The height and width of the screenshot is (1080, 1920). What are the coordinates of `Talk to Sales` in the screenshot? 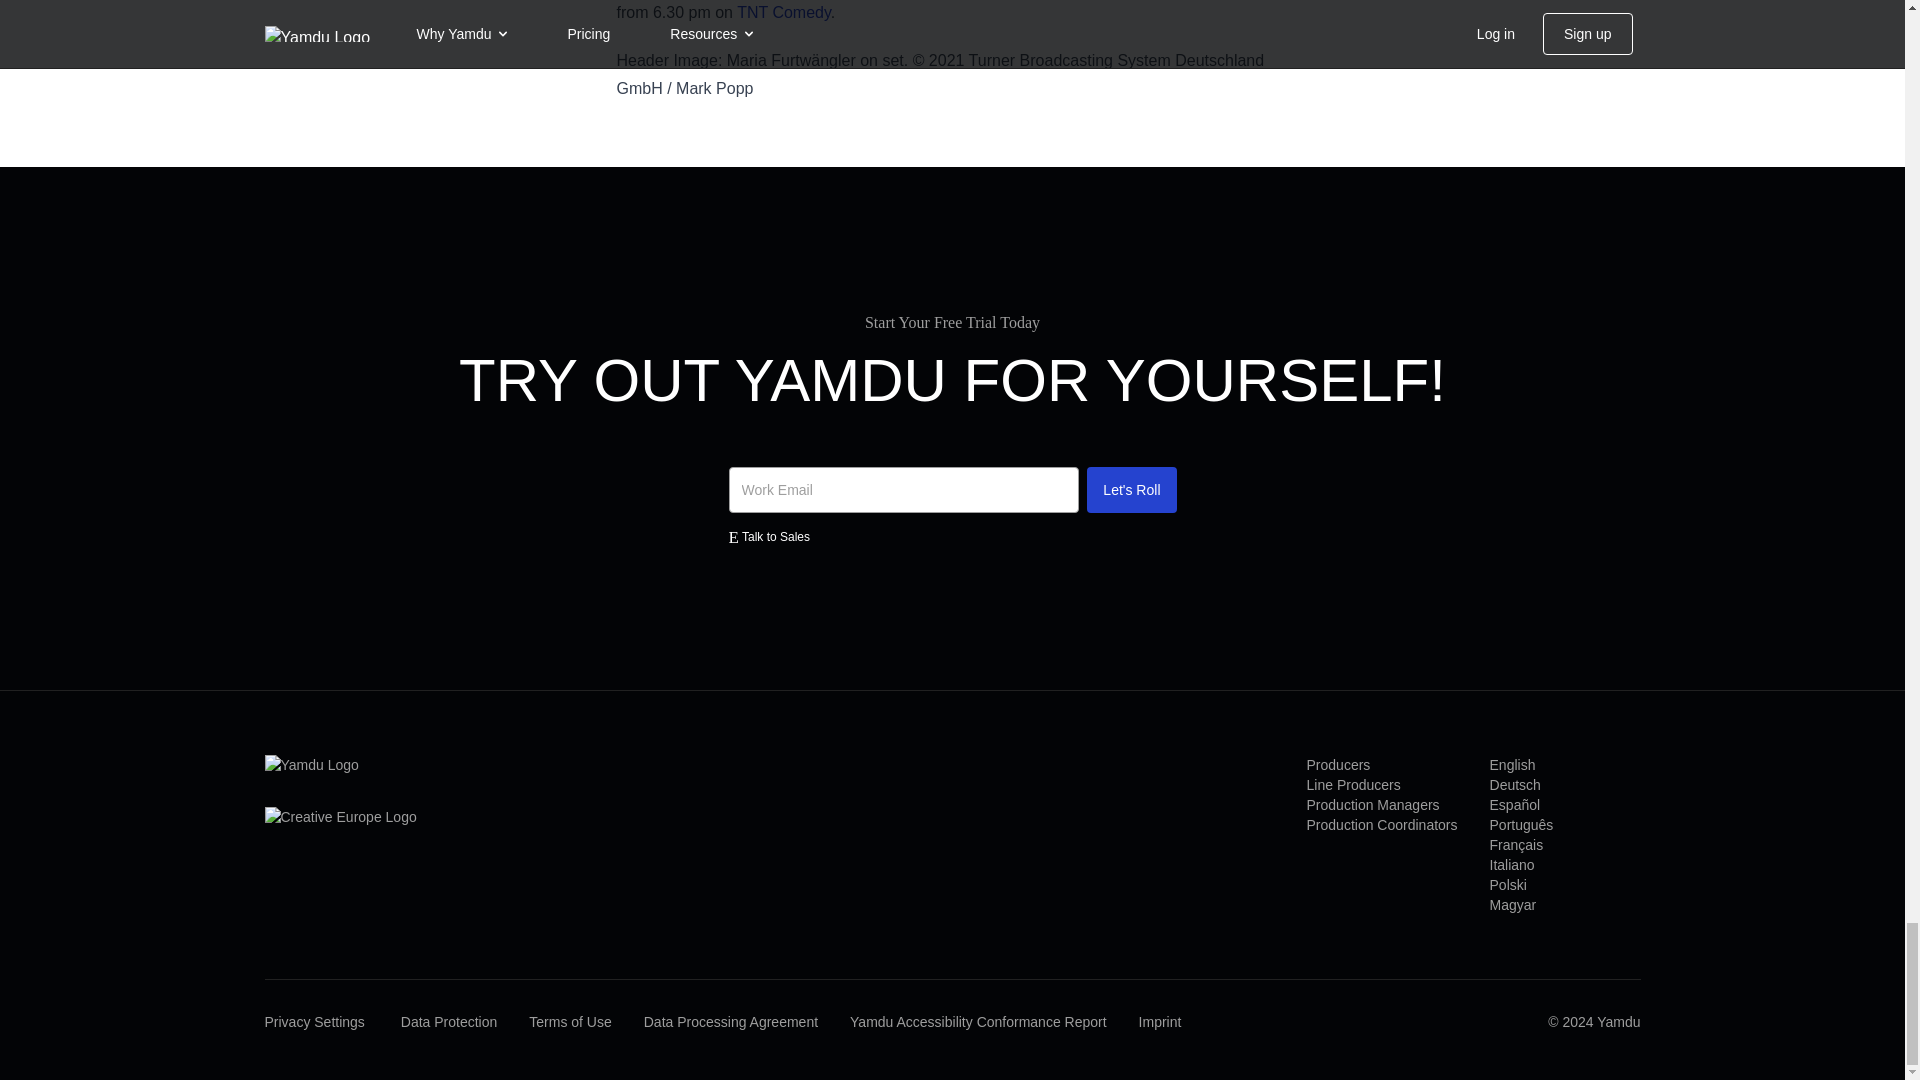 It's located at (951, 538).